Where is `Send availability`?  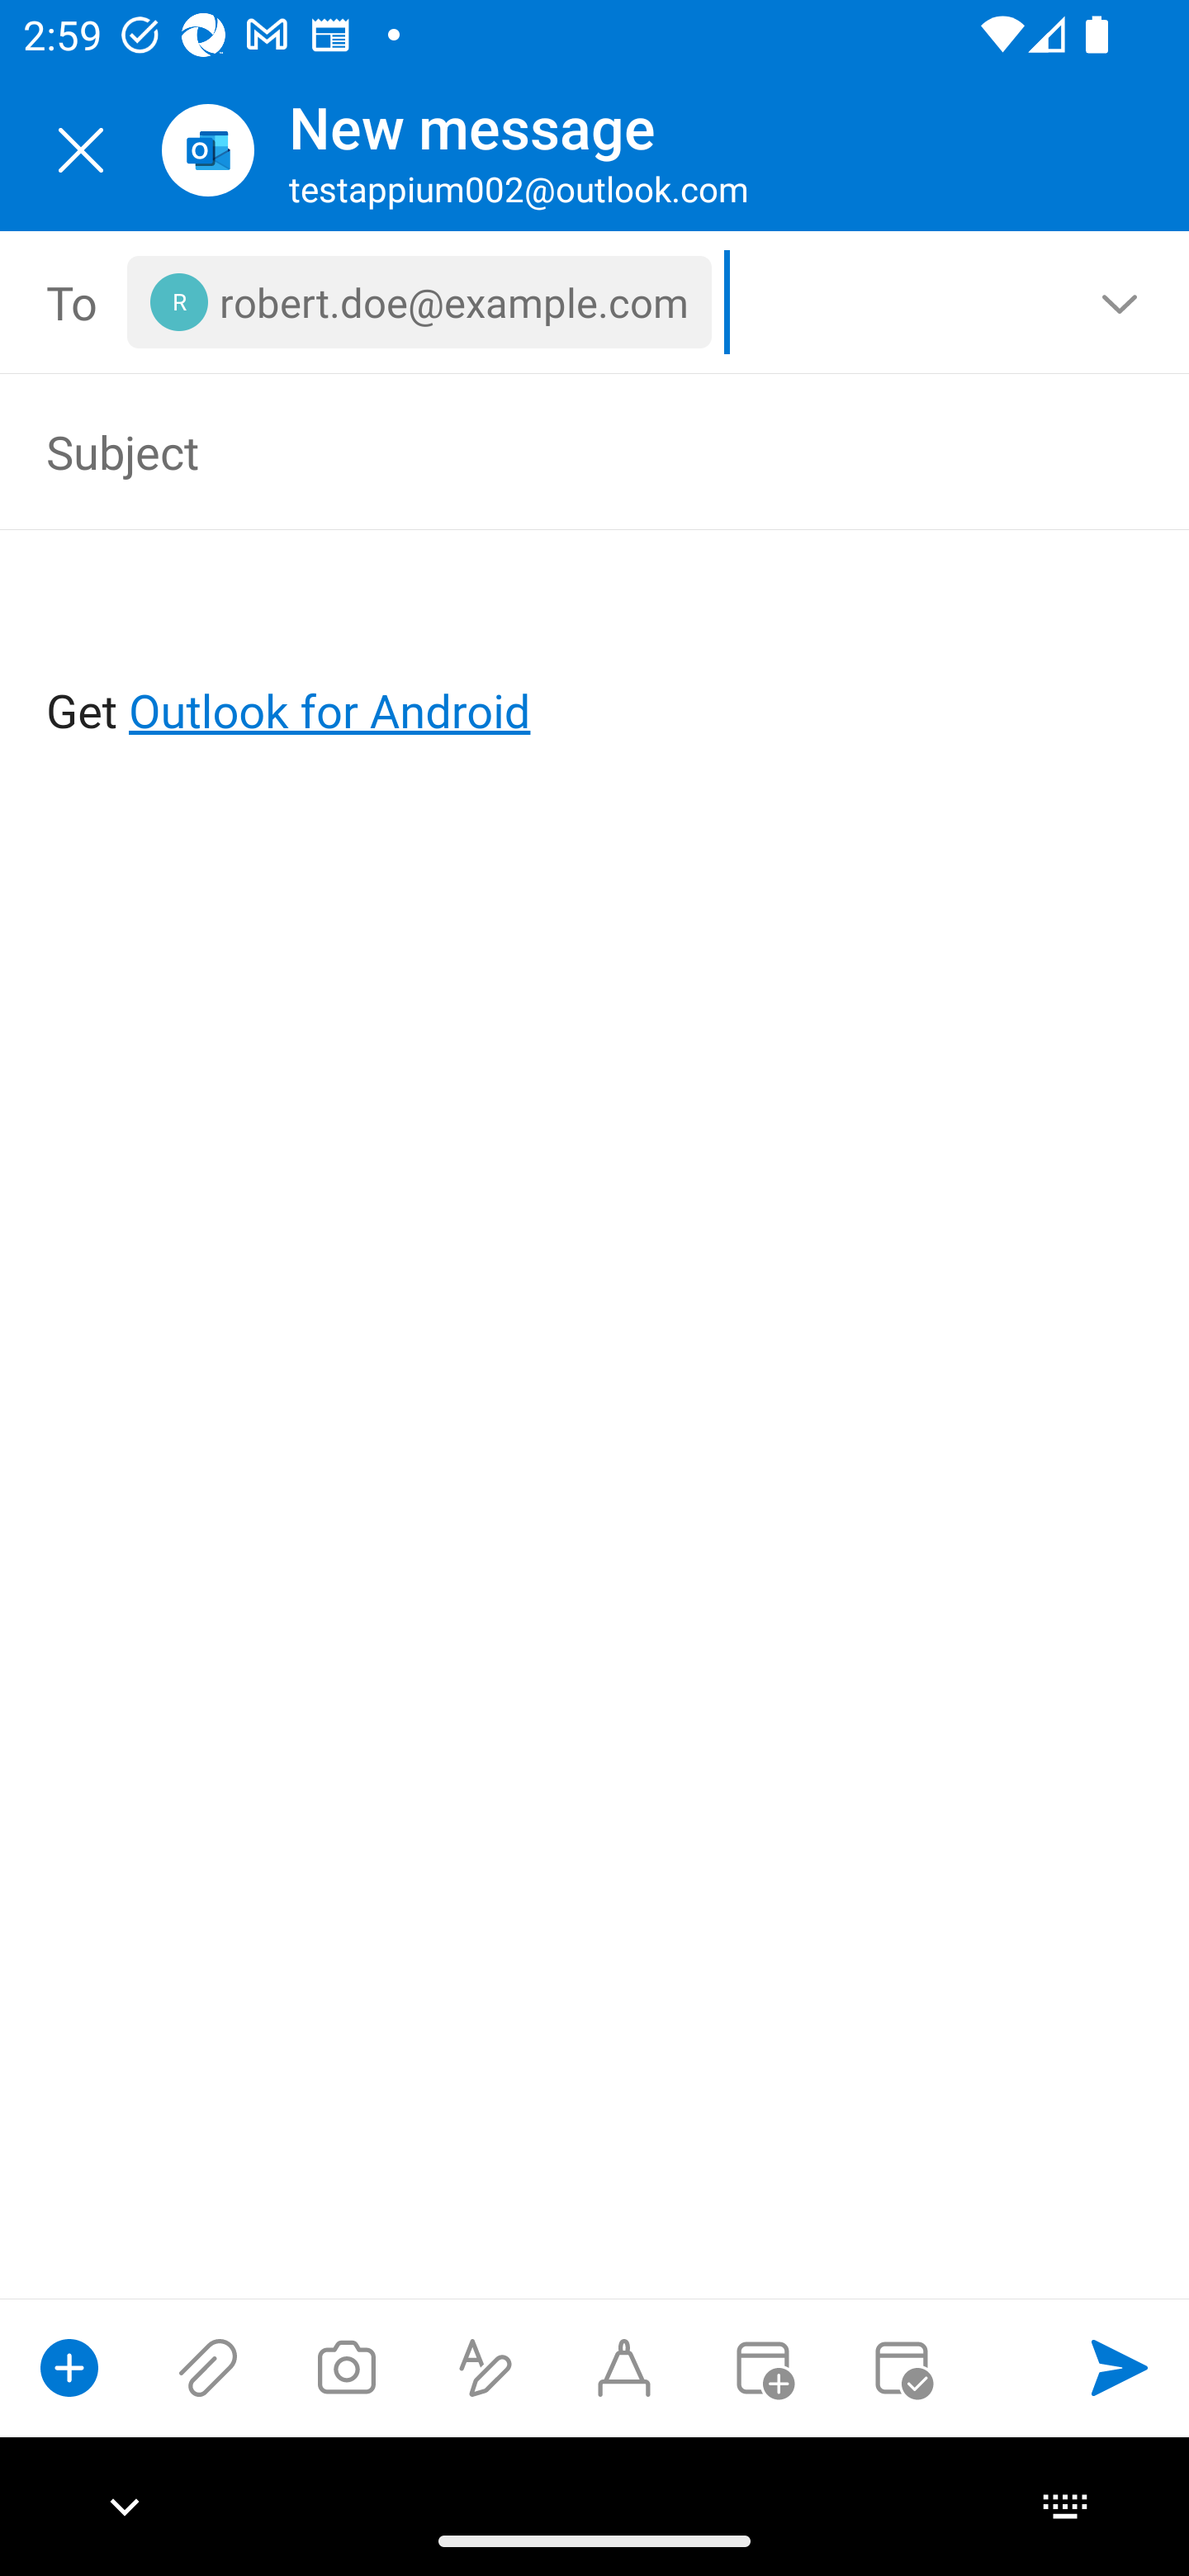 Send availability is located at coordinates (902, 2367).